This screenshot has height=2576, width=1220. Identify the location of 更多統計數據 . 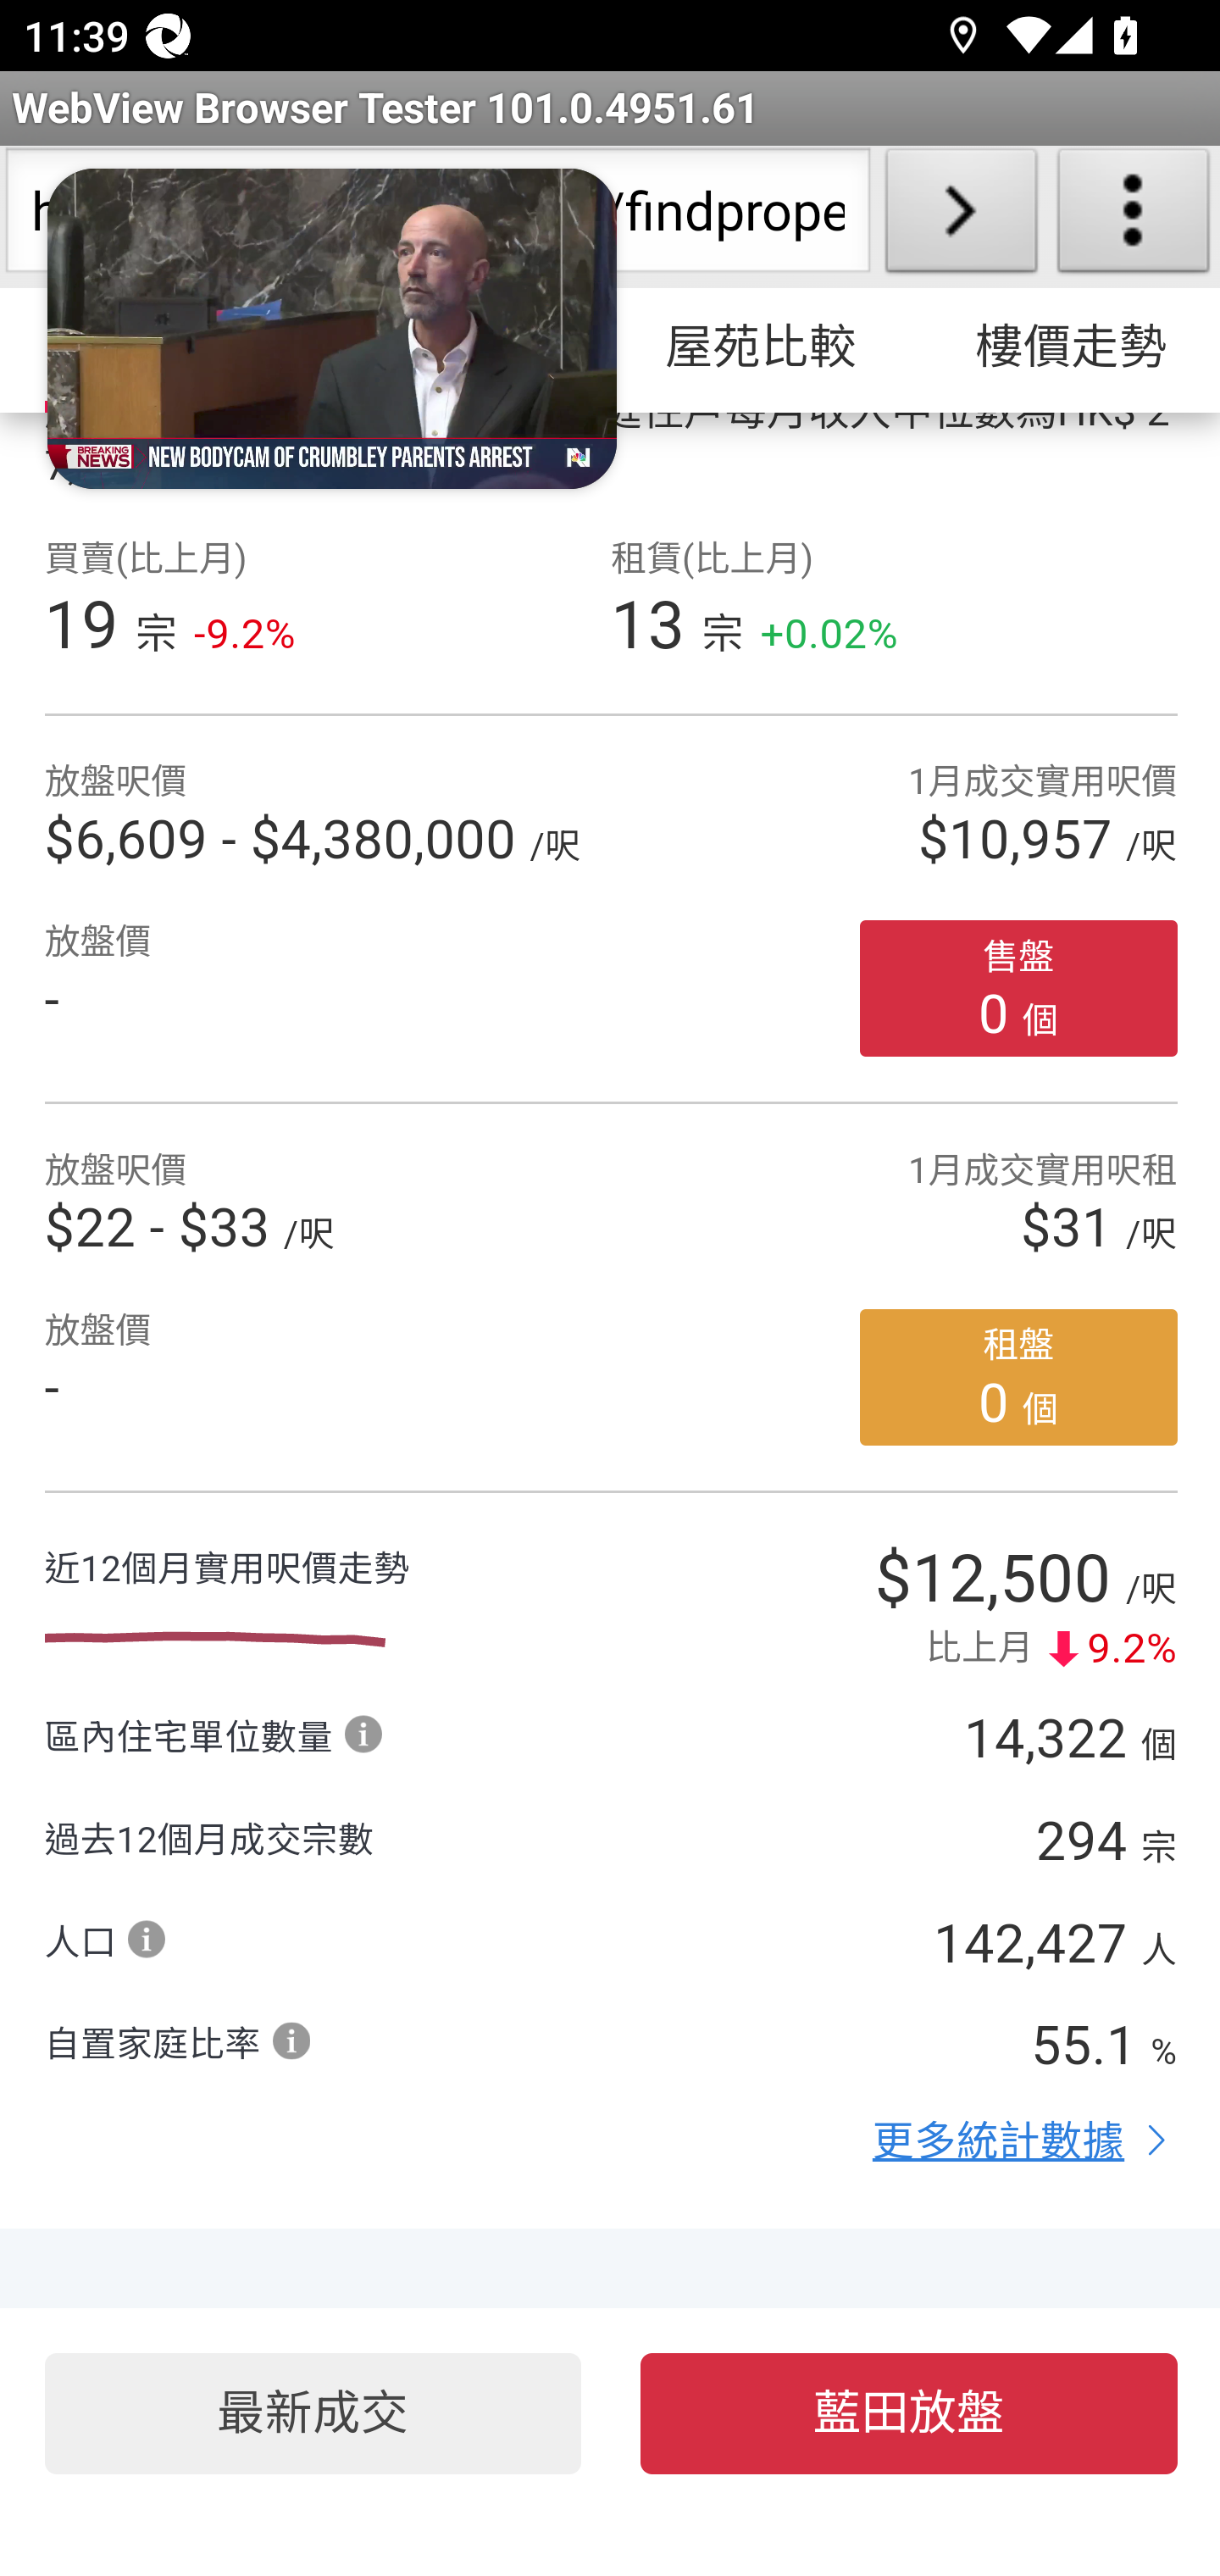
(1025, 2142).